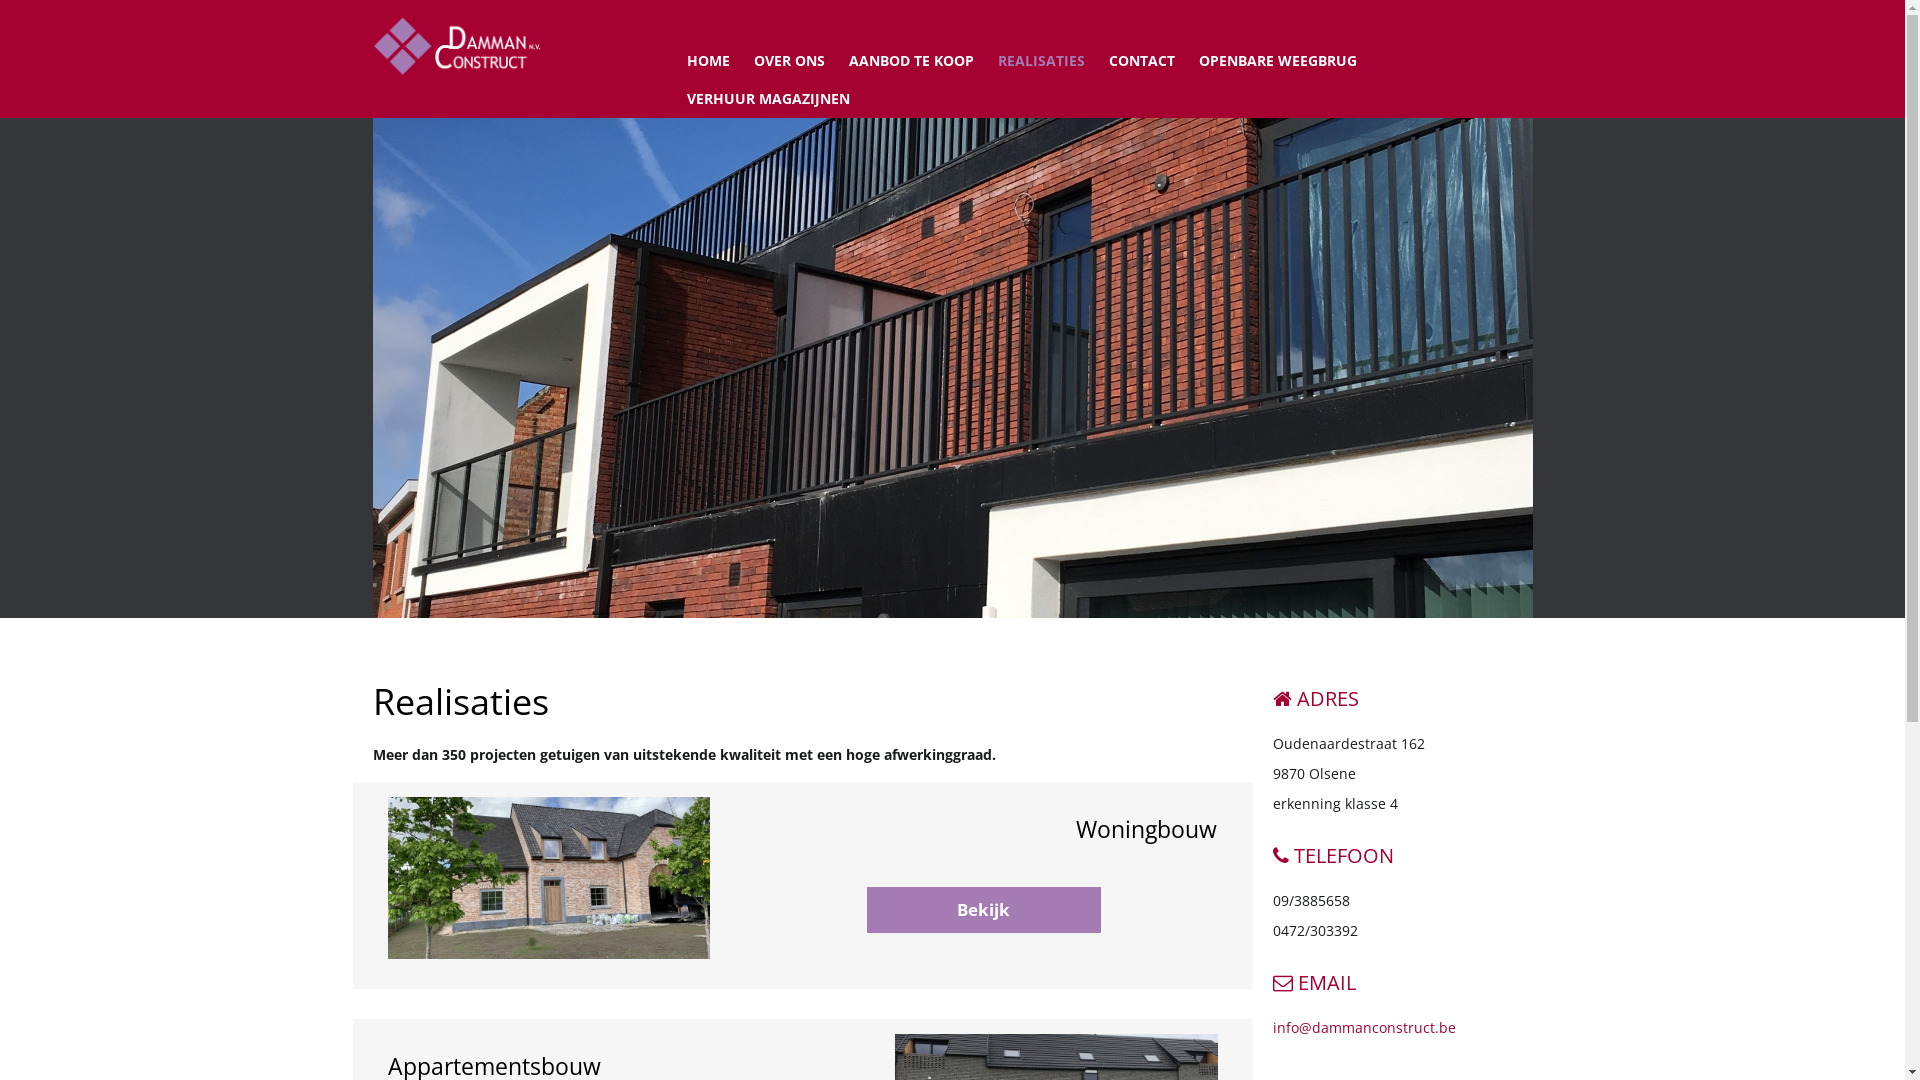 This screenshot has height=1080, width=1920. What do you see at coordinates (1141, 61) in the screenshot?
I see `CONTACT` at bounding box center [1141, 61].